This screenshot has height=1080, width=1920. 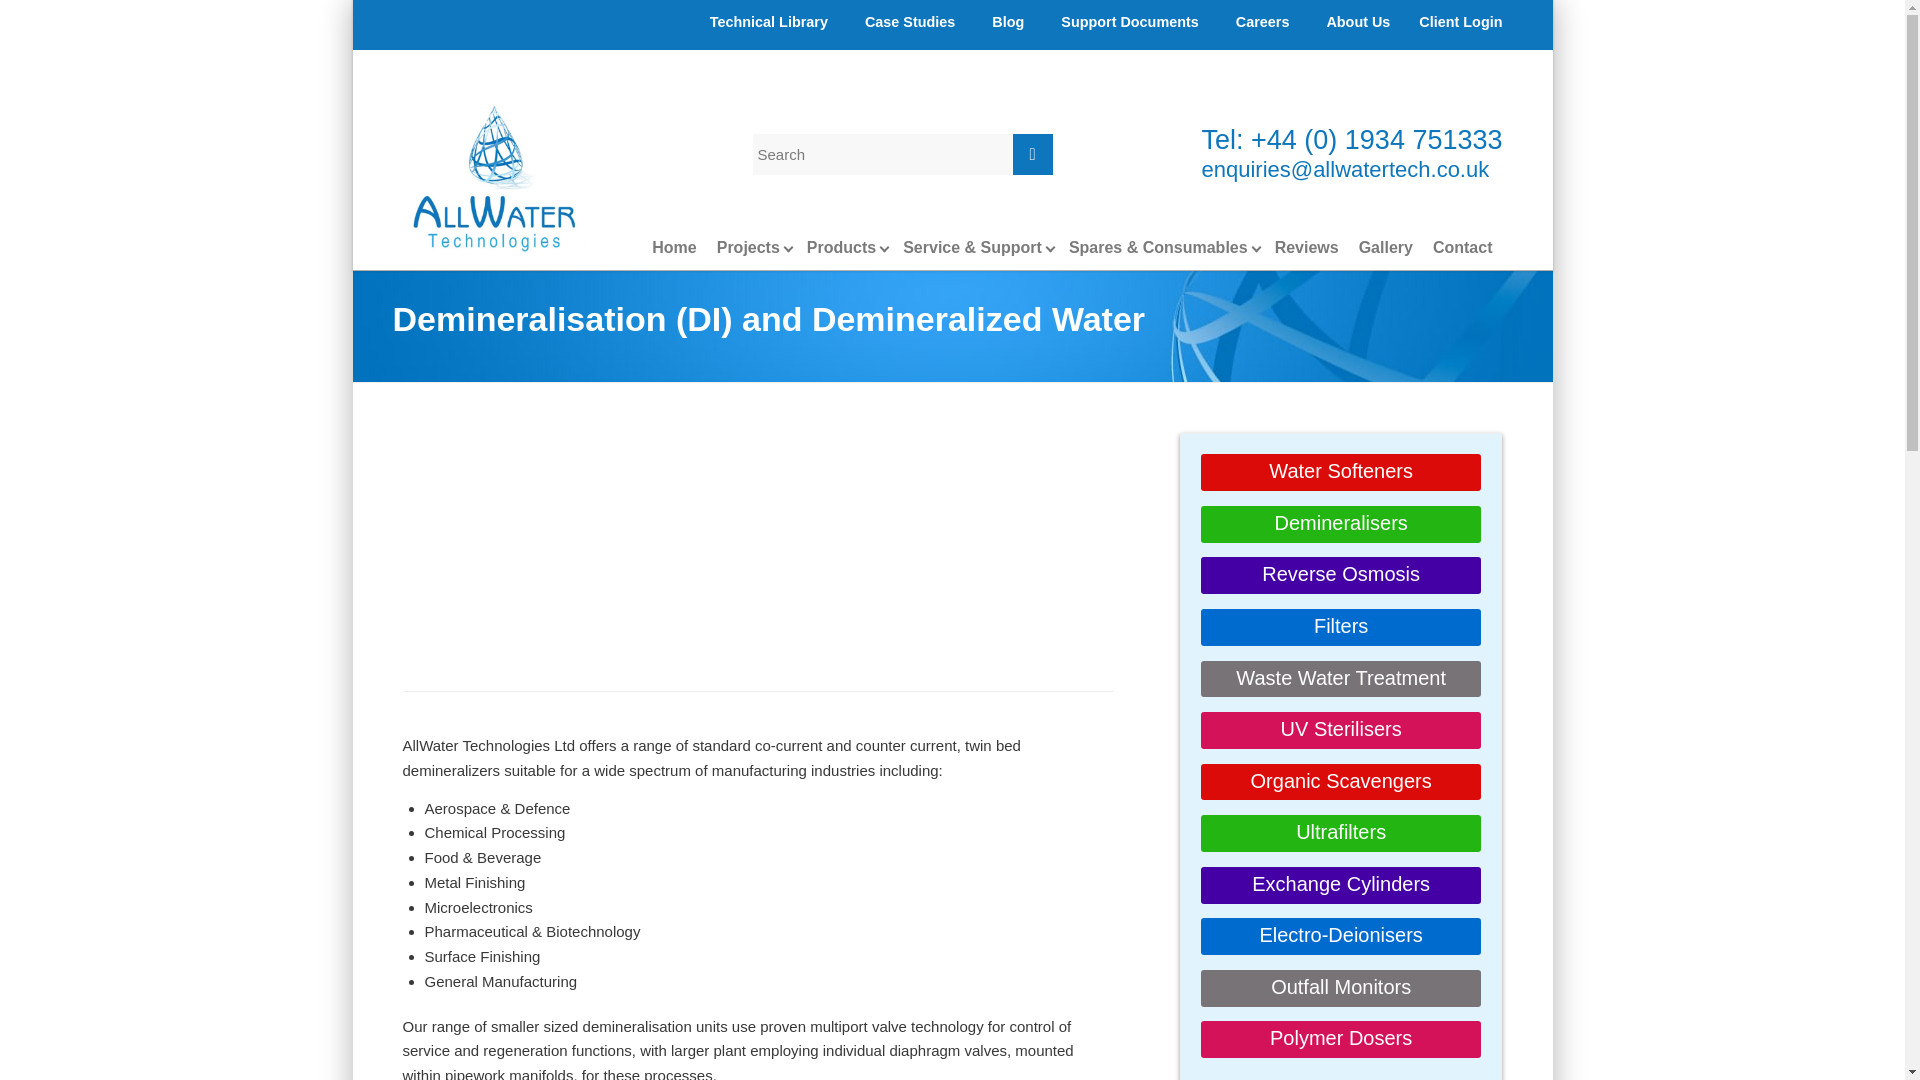 I want to click on Products, so click(x=840, y=247).